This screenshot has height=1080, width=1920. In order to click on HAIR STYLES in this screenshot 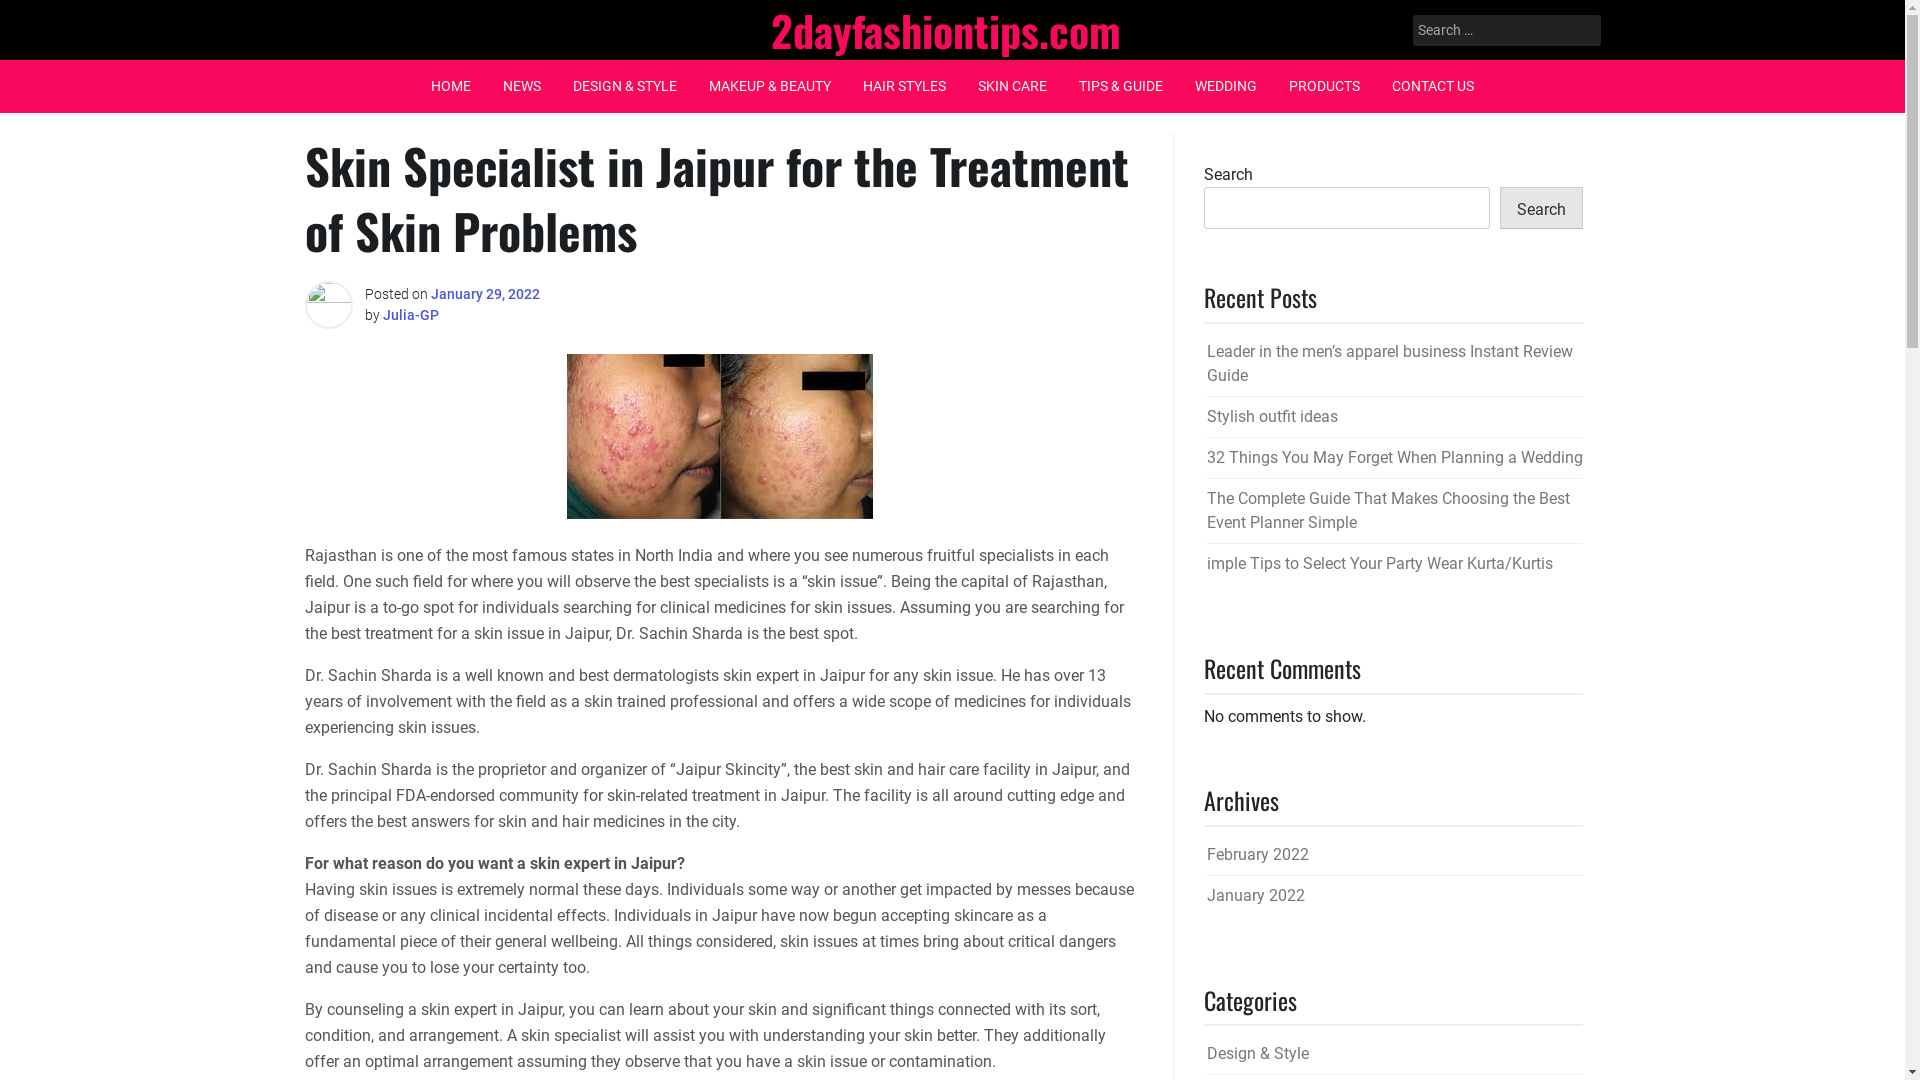, I will do `click(904, 86)`.